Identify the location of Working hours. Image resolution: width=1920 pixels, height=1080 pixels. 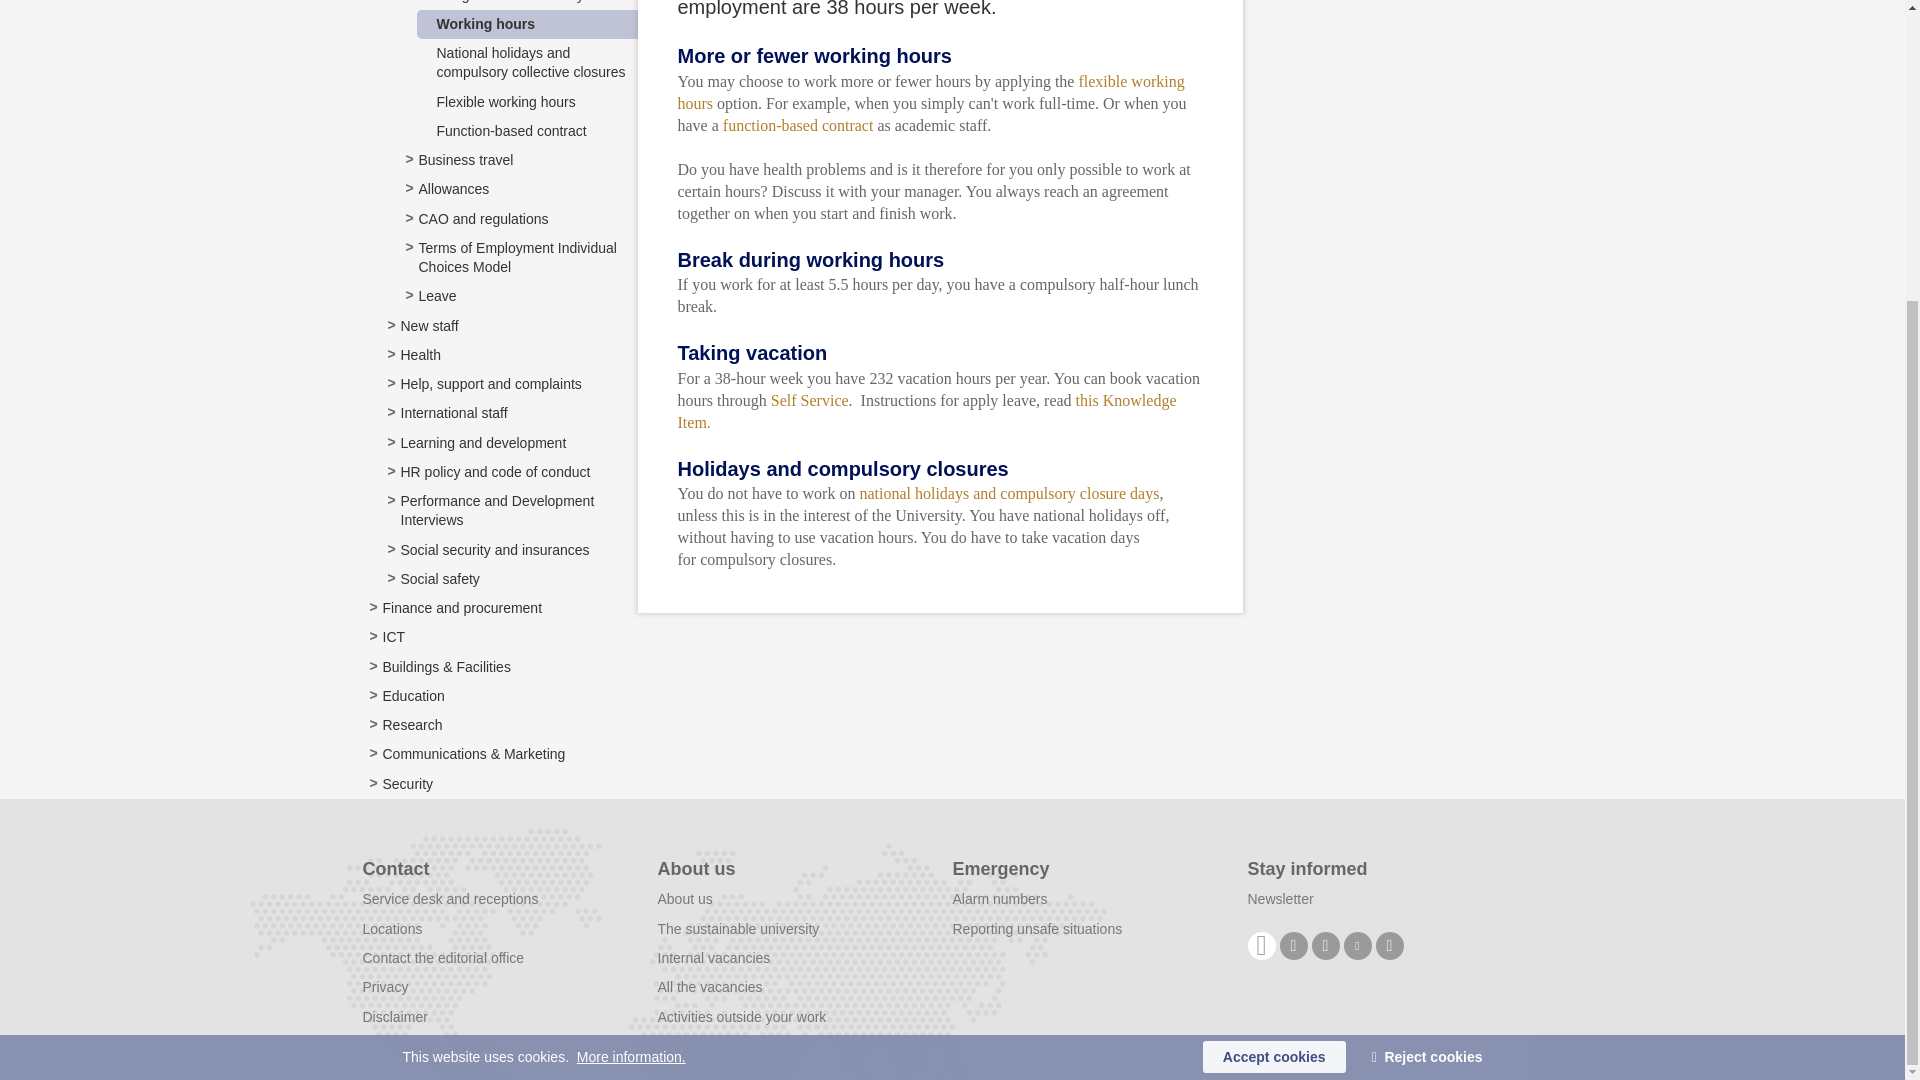
(485, 24).